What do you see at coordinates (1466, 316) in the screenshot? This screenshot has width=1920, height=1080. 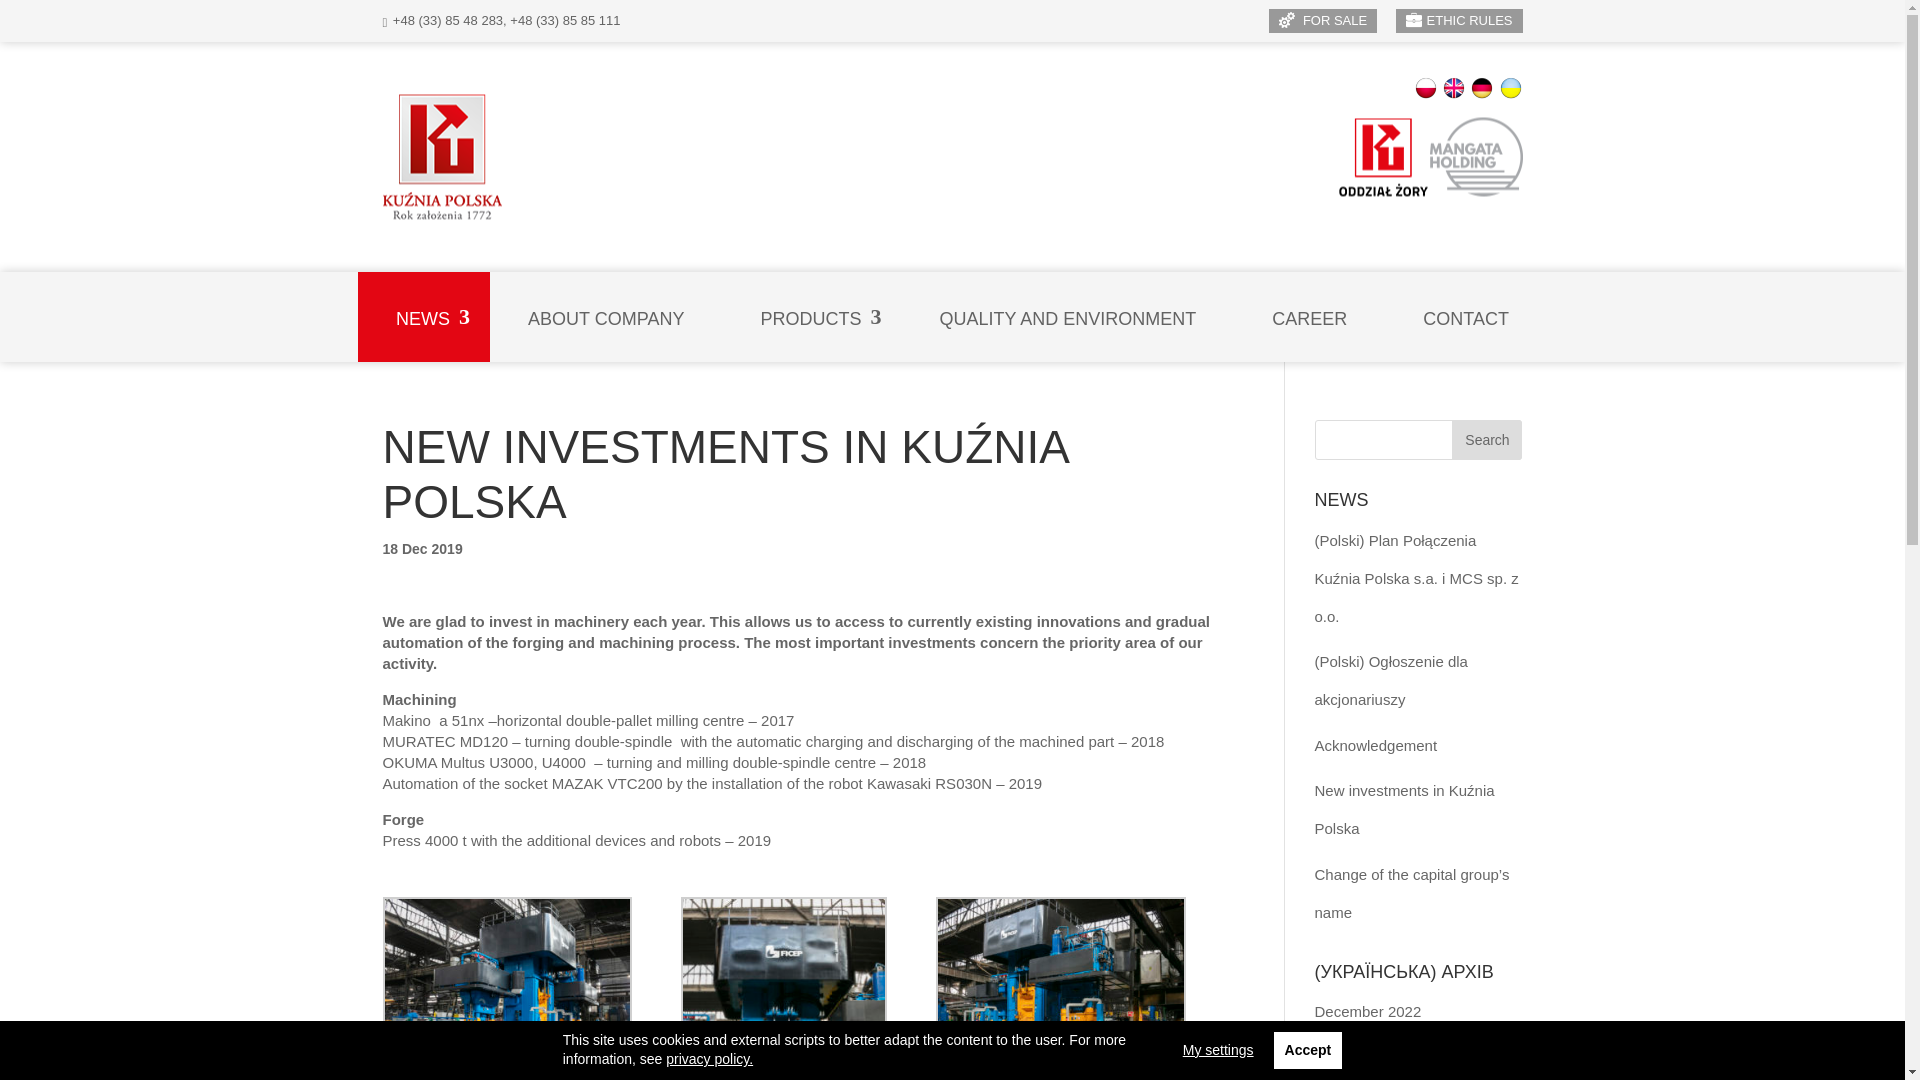 I see `CONTACT` at bounding box center [1466, 316].